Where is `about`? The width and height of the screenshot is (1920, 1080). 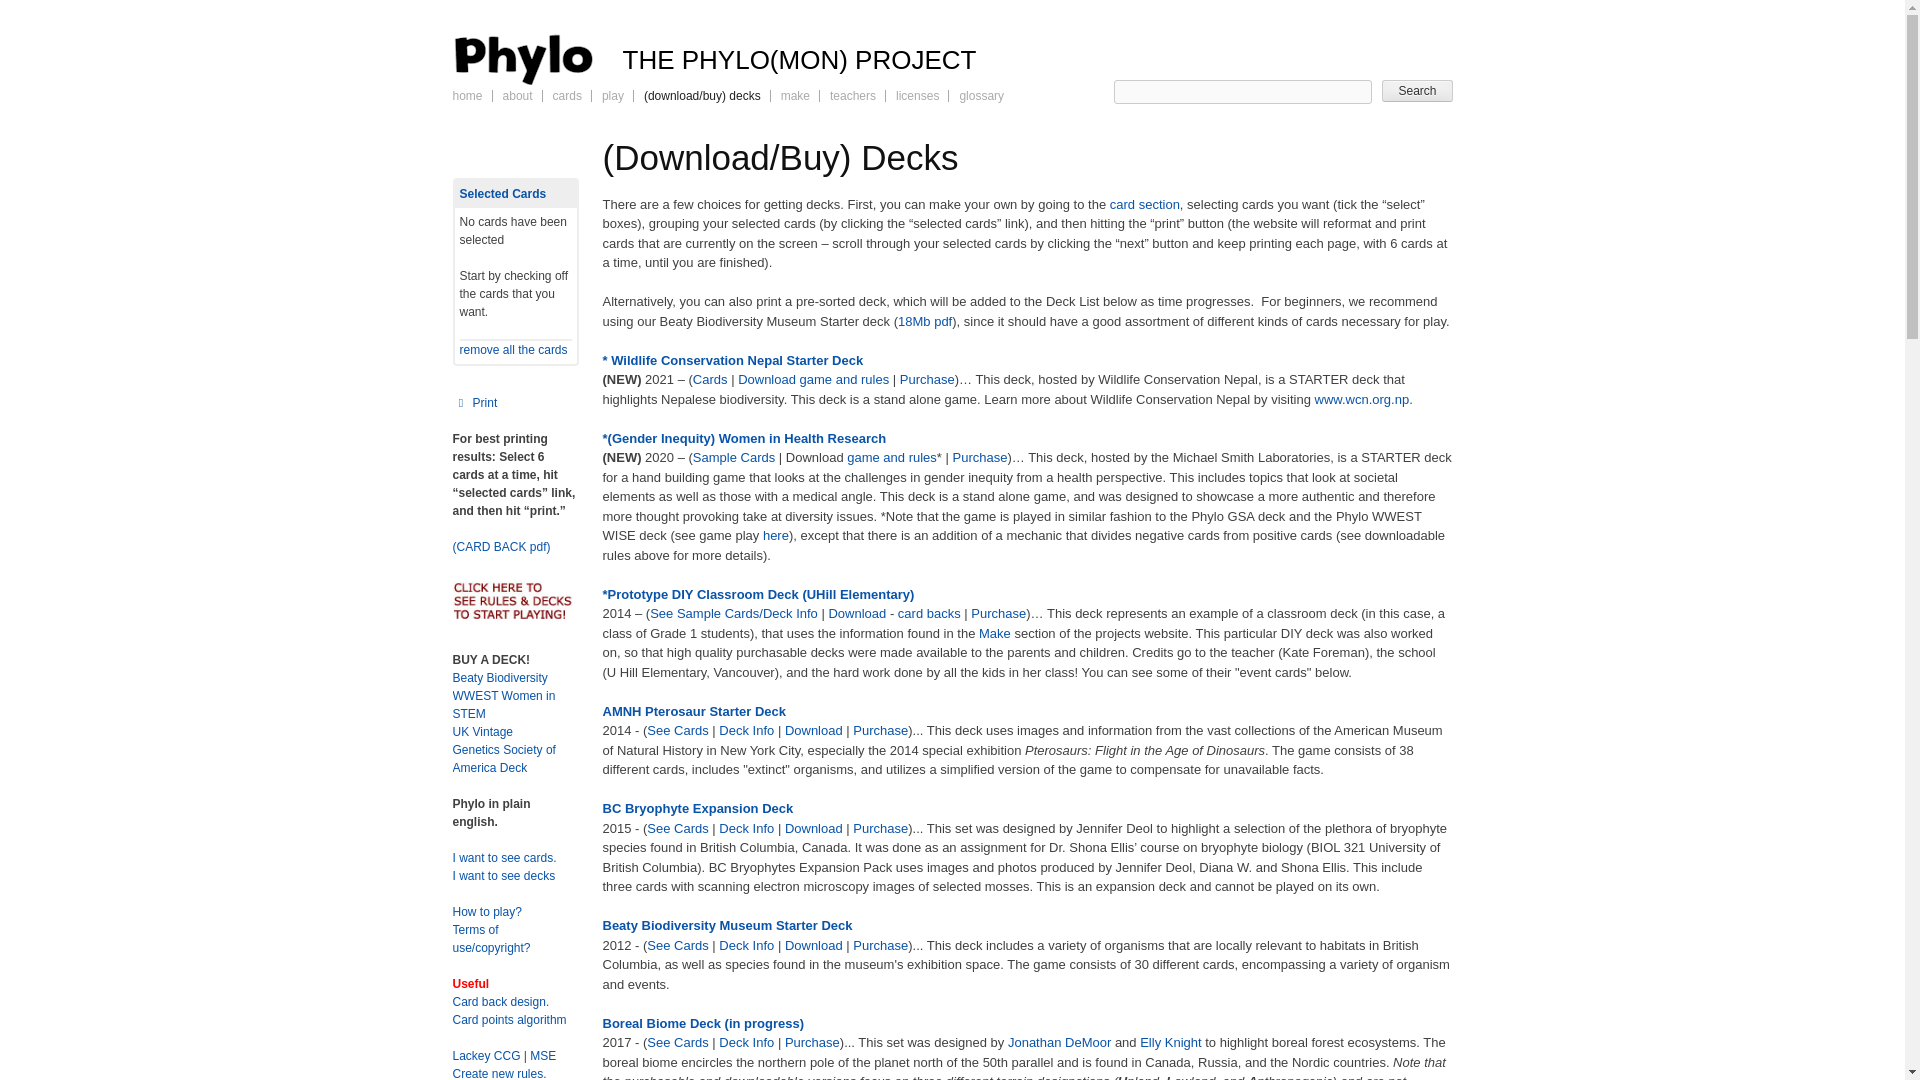 about is located at coordinates (518, 95).